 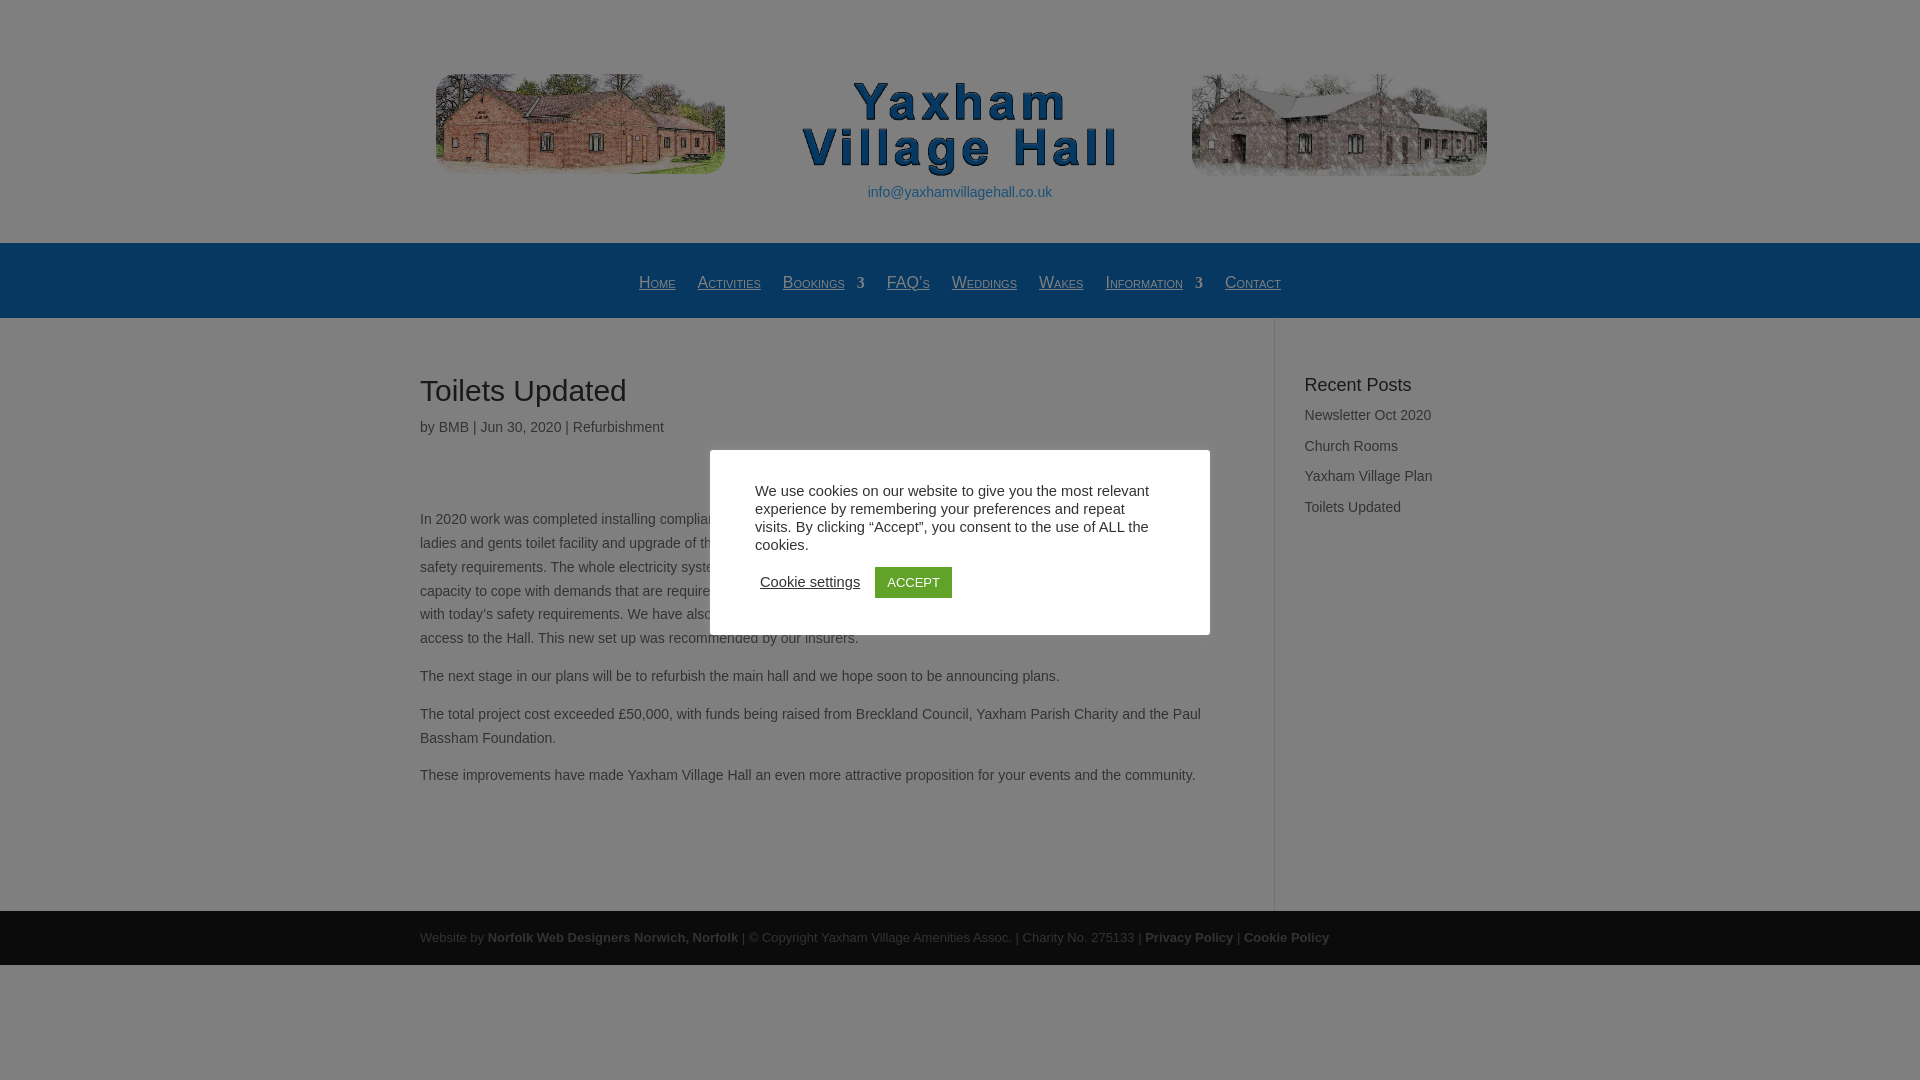 I want to click on Contact, so click(x=1252, y=297).